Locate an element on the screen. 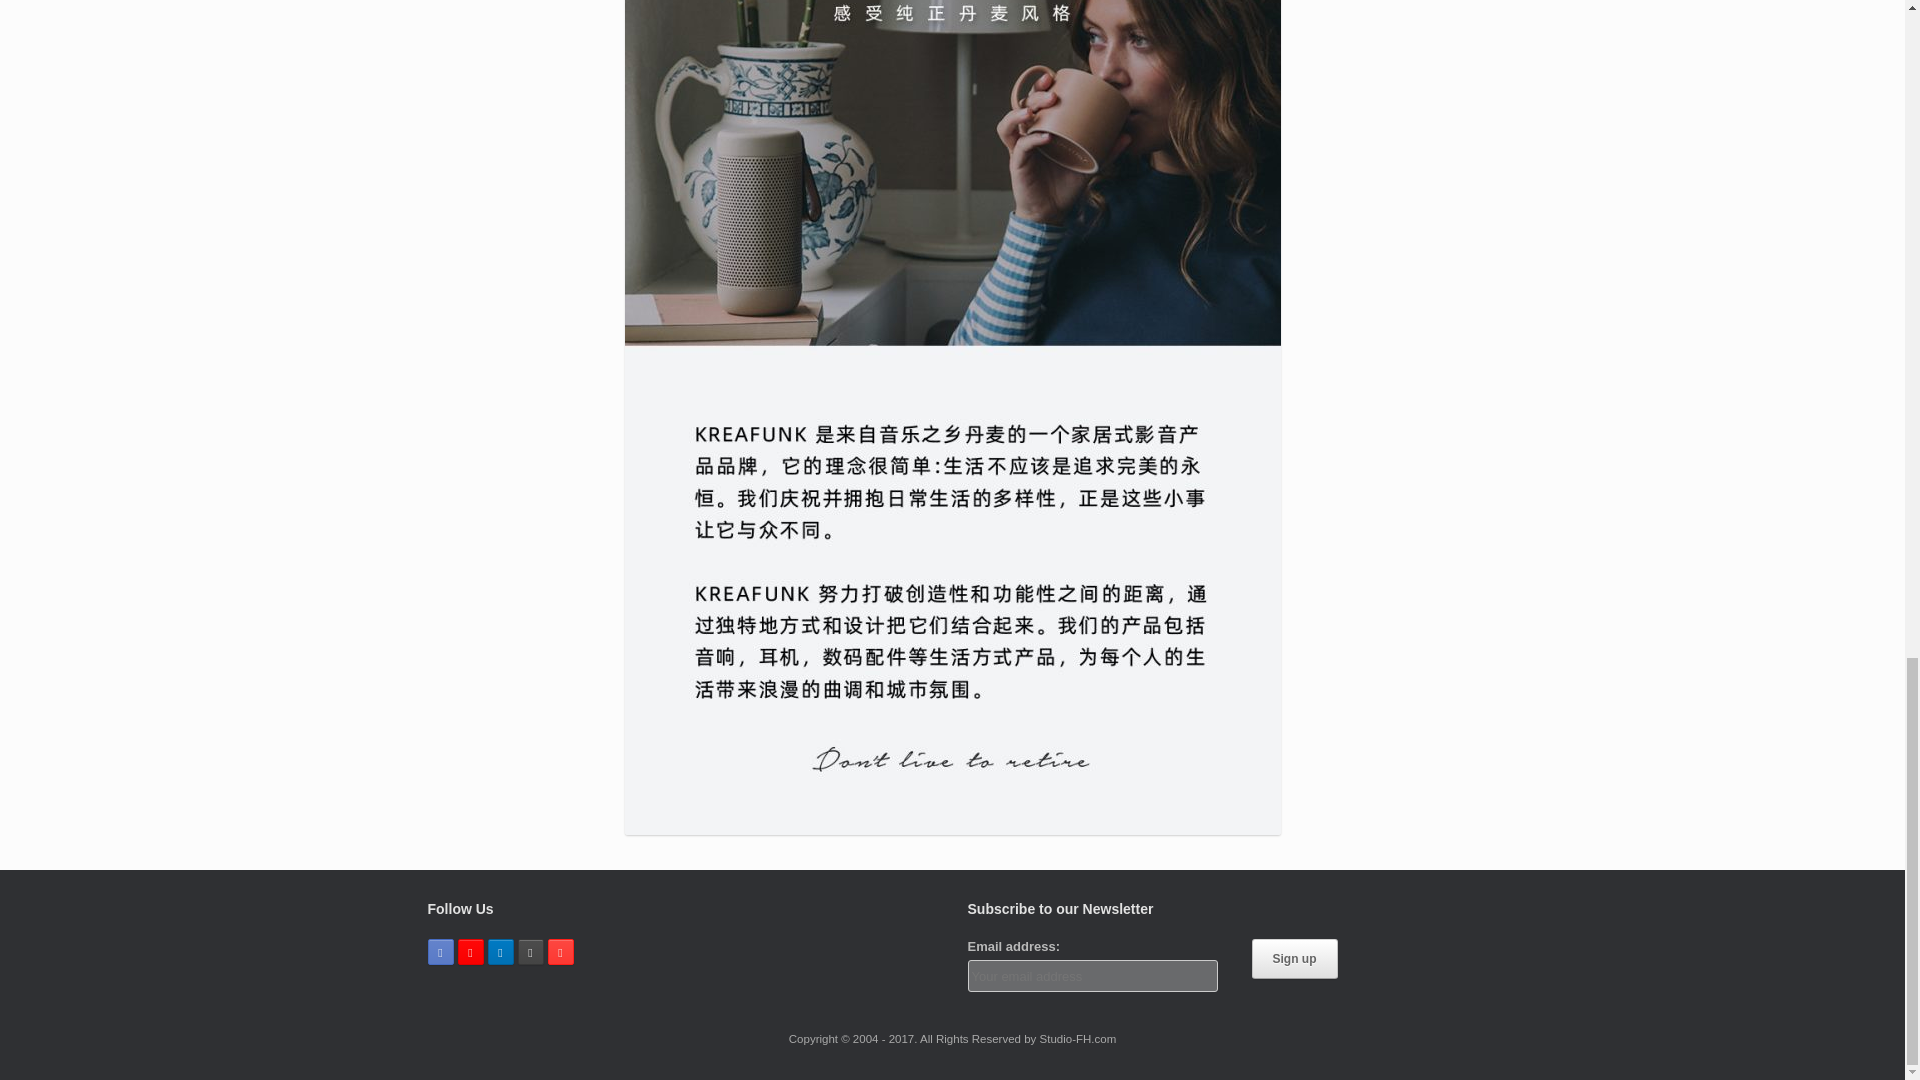 The image size is (1920, 1080). STUDIO FH Facebook is located at coordinates (440, 952).